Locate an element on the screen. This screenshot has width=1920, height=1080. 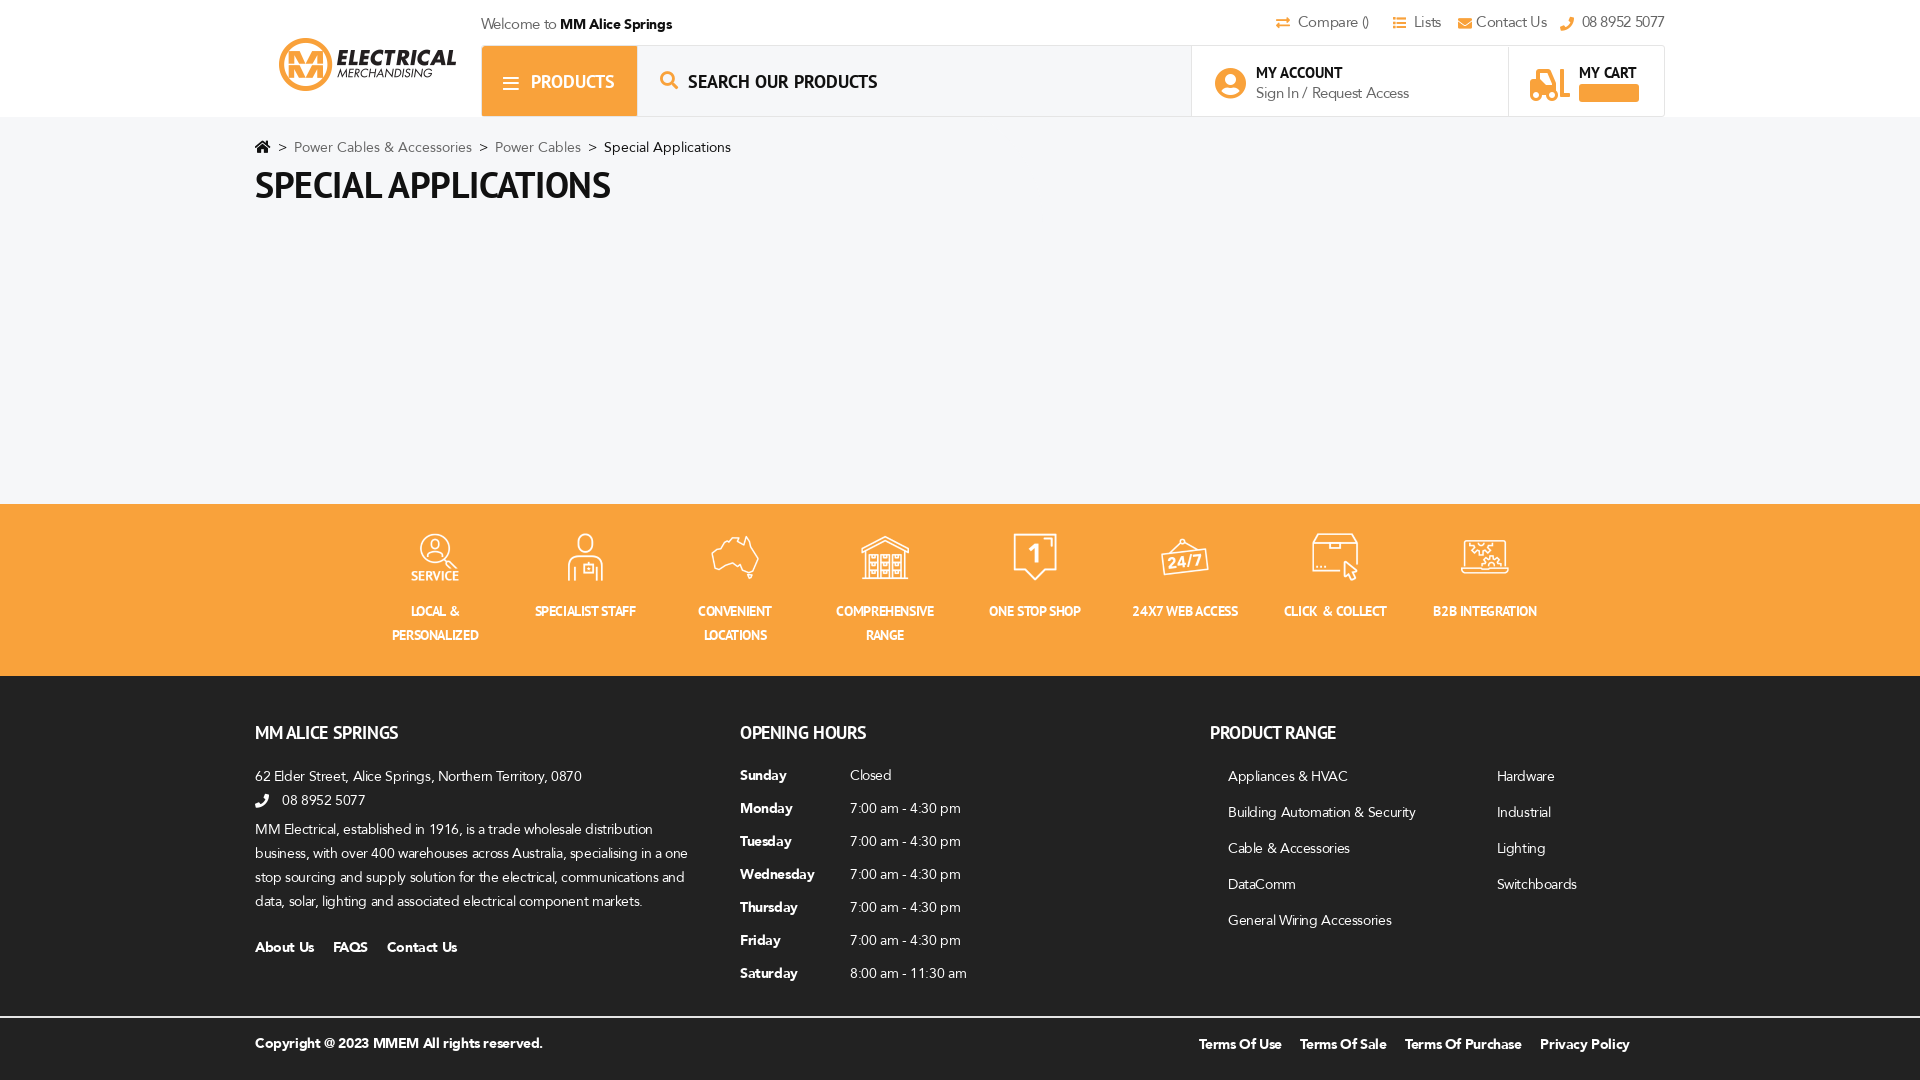
08 8952 5077 is located at coordinates (324, 800).